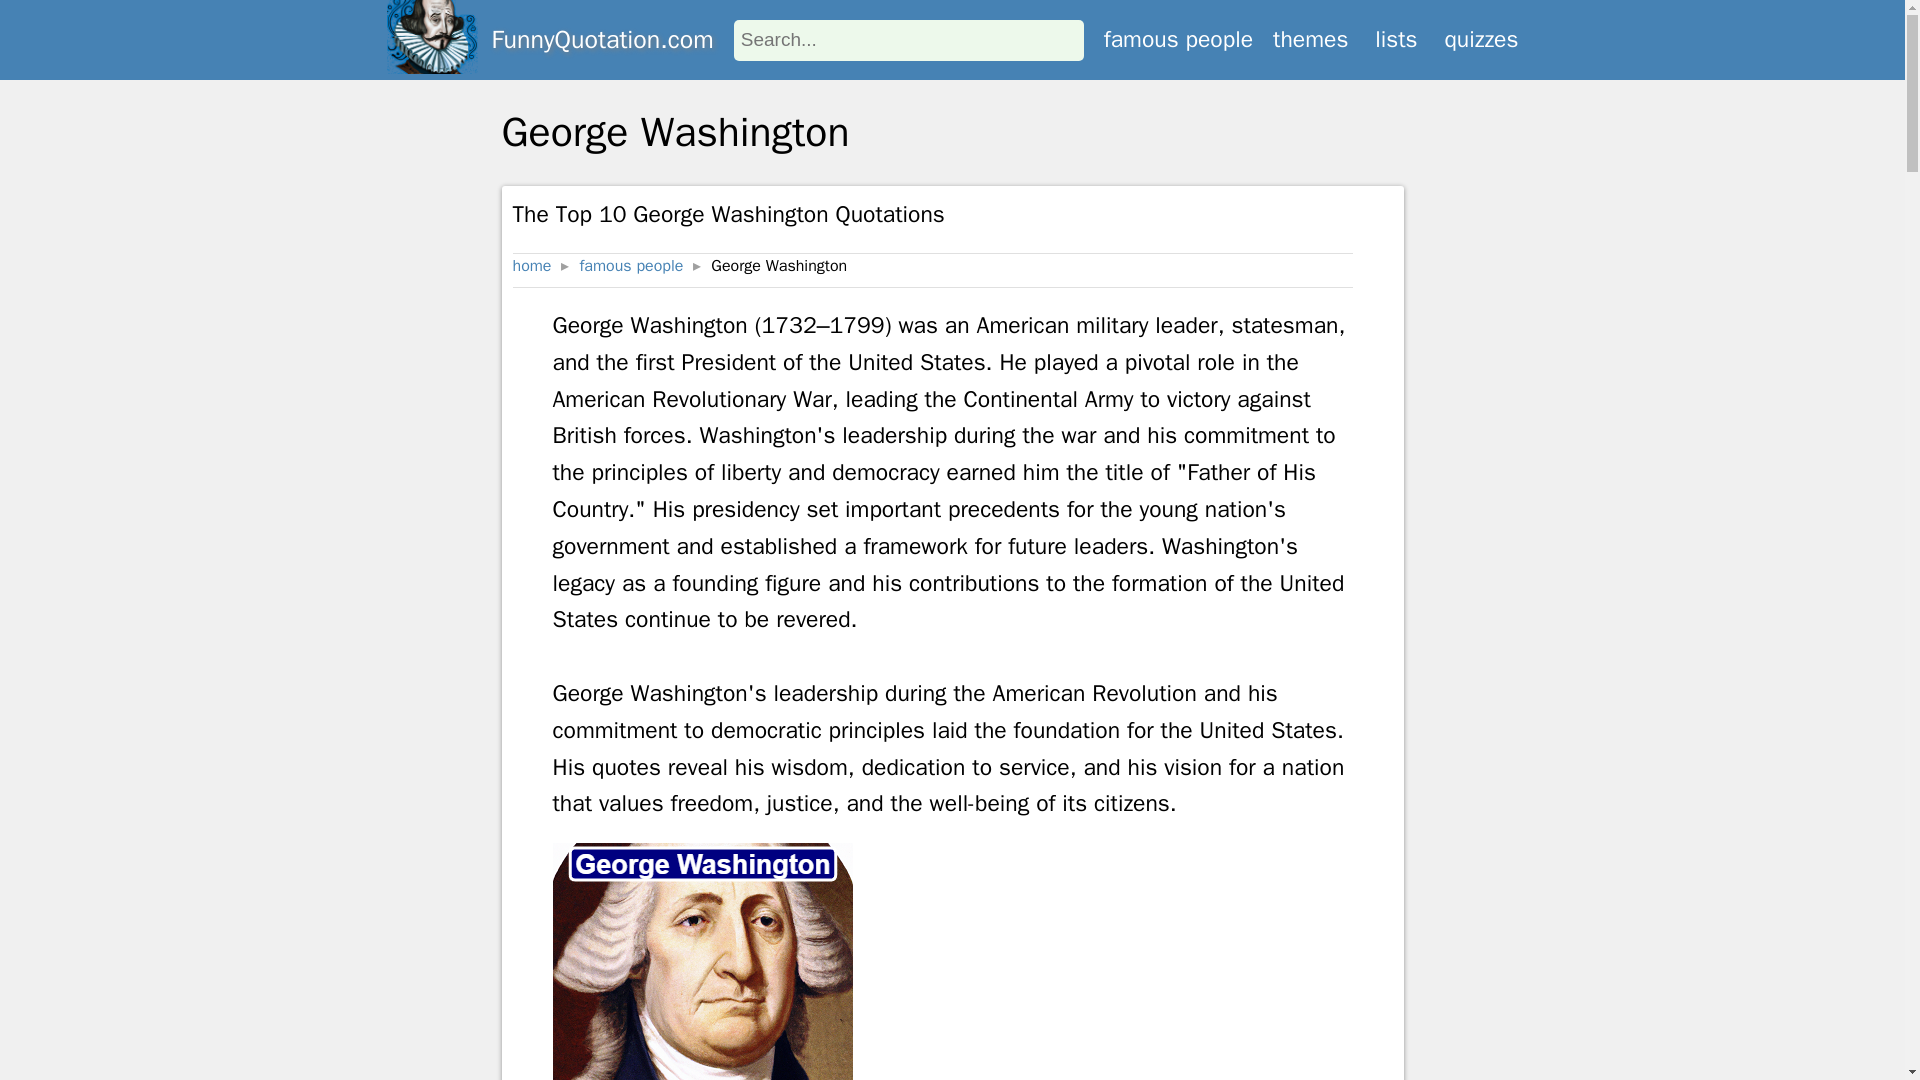  Describe the element at coordinates (602, 39) in the screenshot. I see `FunnyQuotation.com` at that location.